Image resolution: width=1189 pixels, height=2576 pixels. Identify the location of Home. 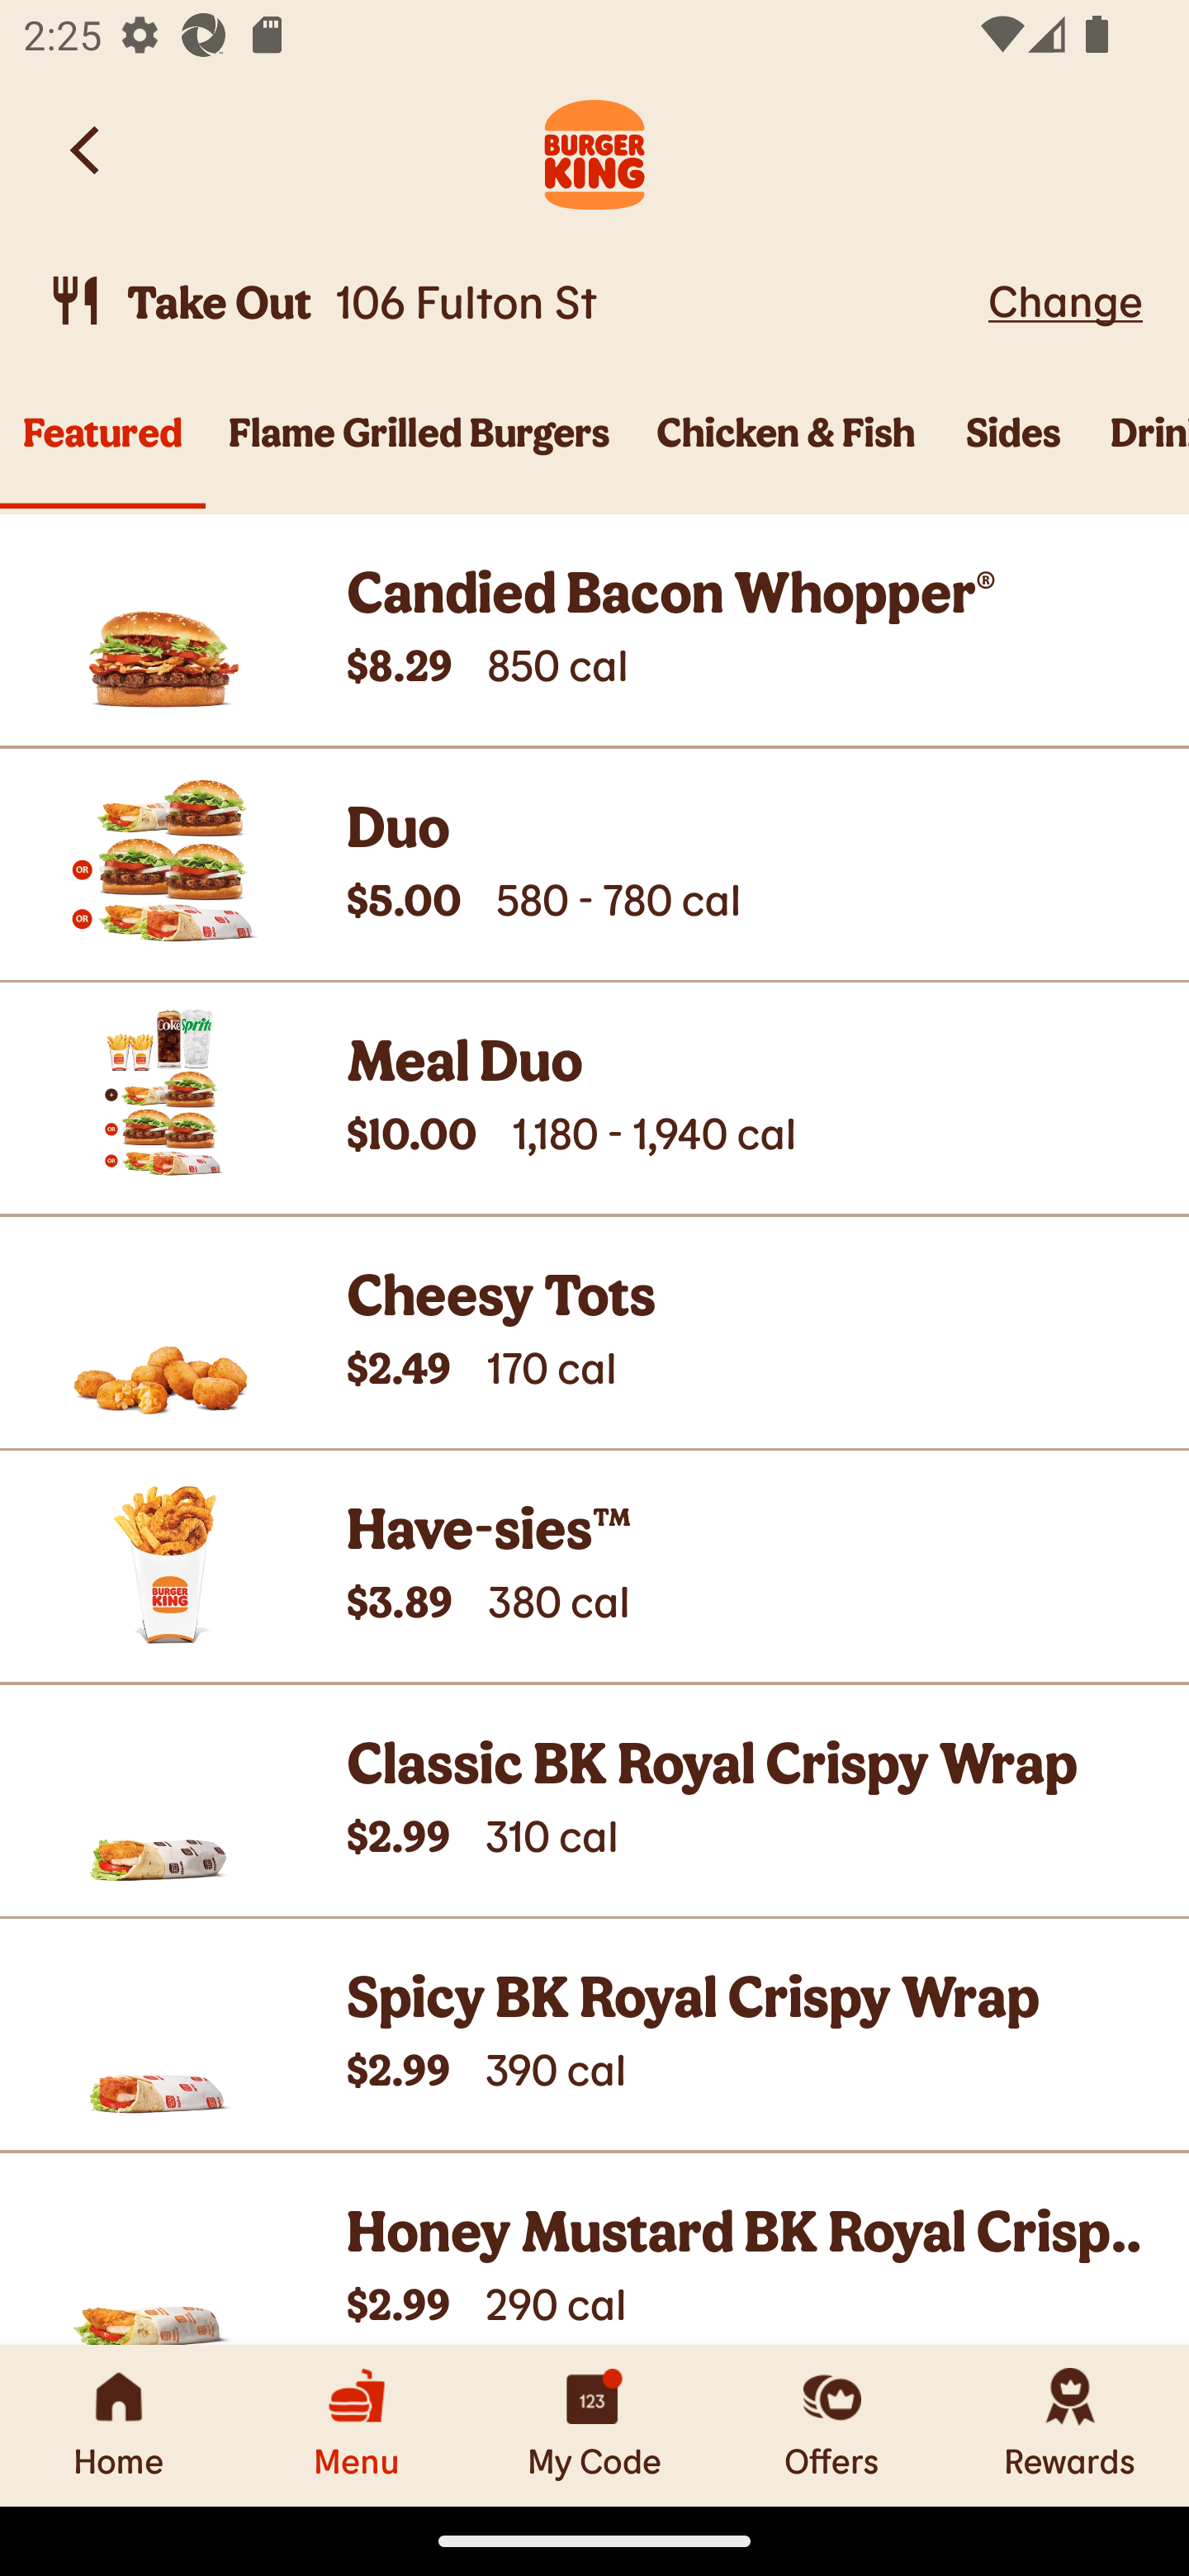
(119, 2425).